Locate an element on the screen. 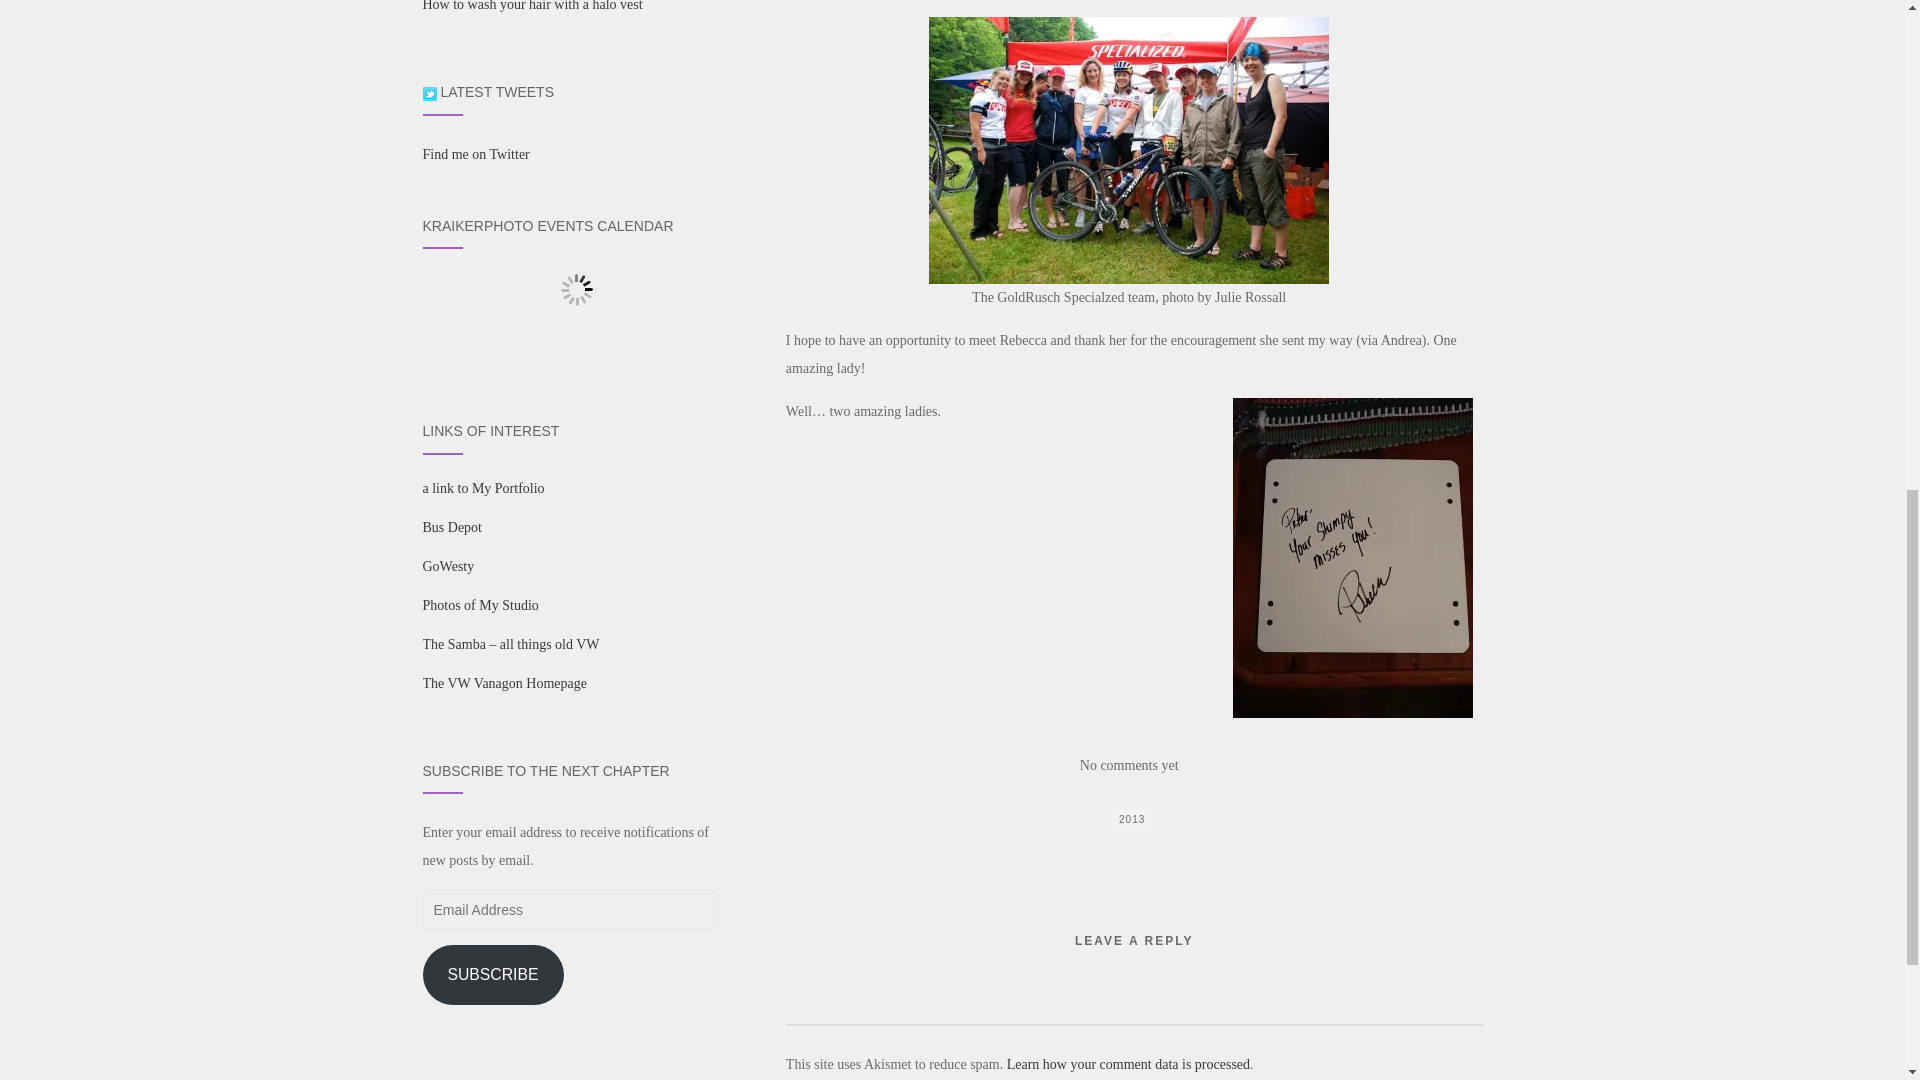 This screenshot has width=1920, height=1080. Need a part? Have a question? Head to the Samba is located at coordinates (510, 644).